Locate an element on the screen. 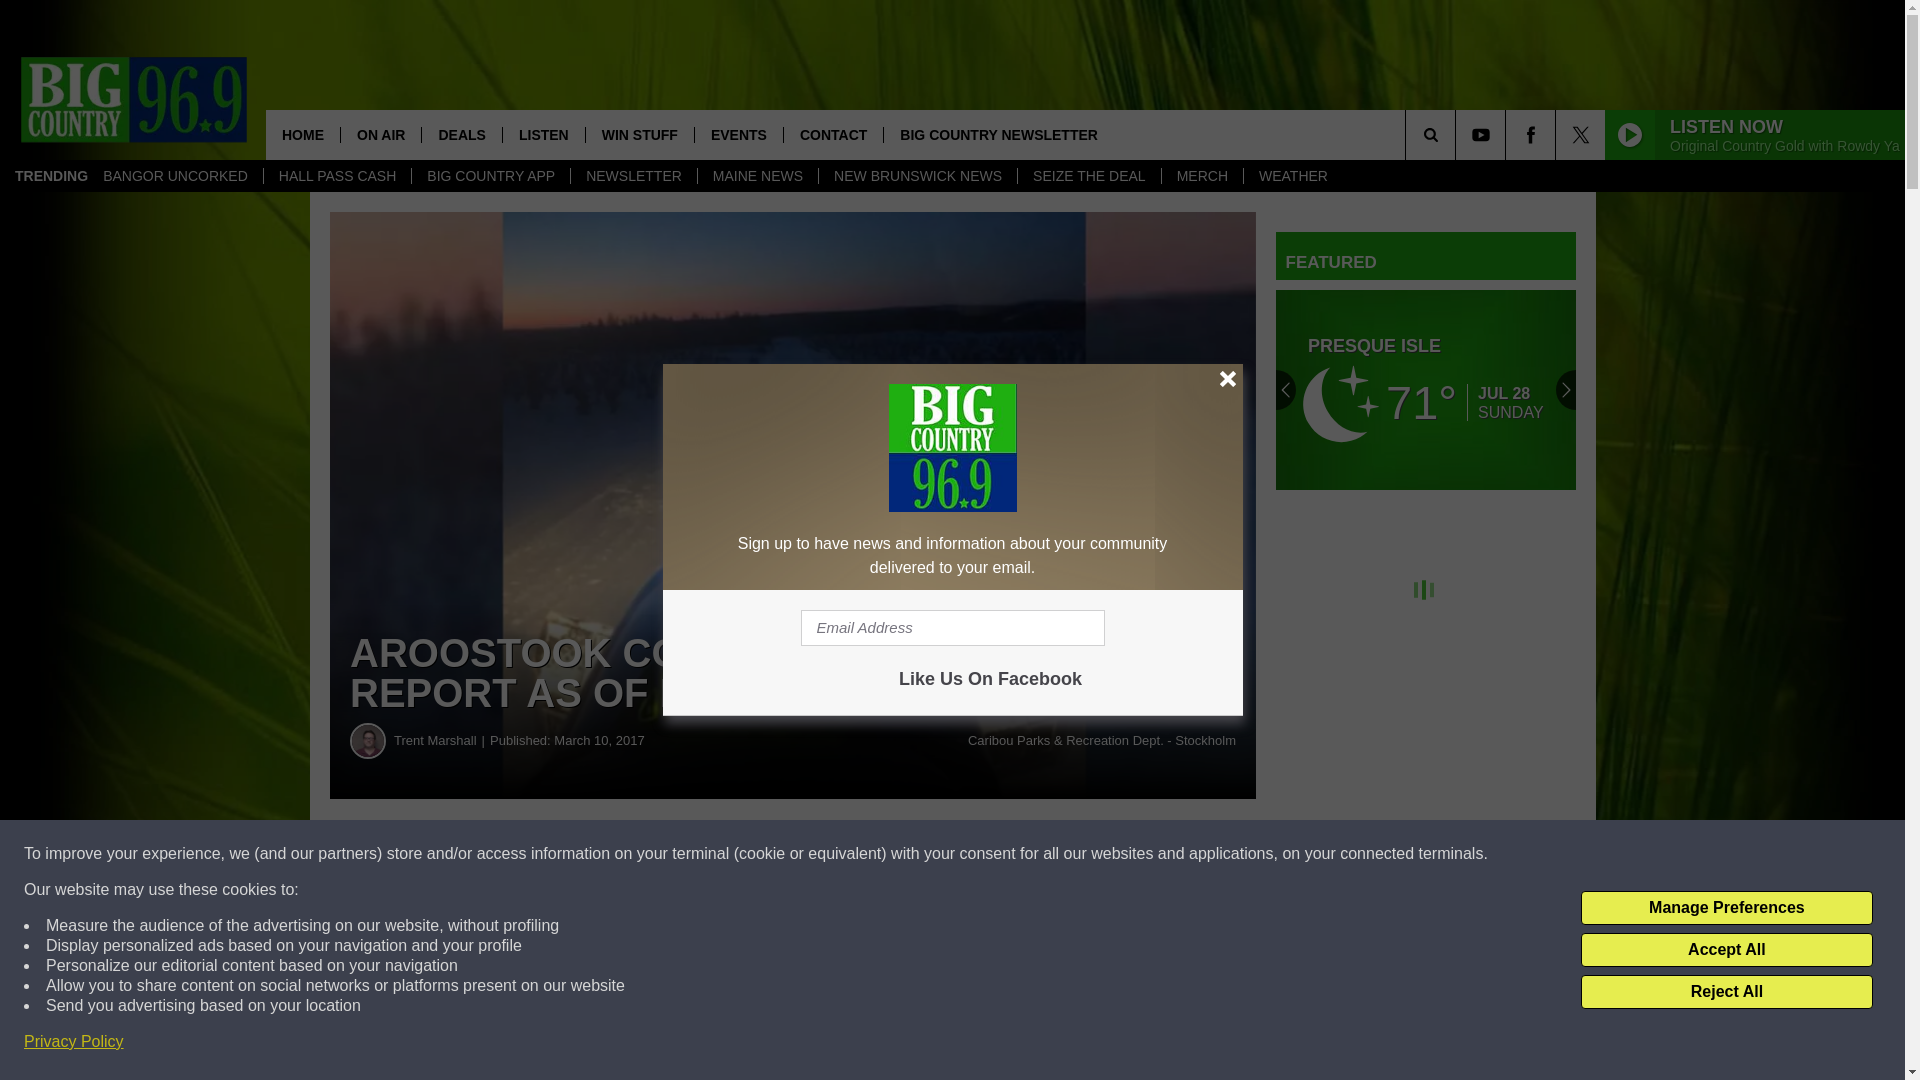 The height and width of the screenshot is (1080, 1920). CONTACT is located at coordinates (833, 134).